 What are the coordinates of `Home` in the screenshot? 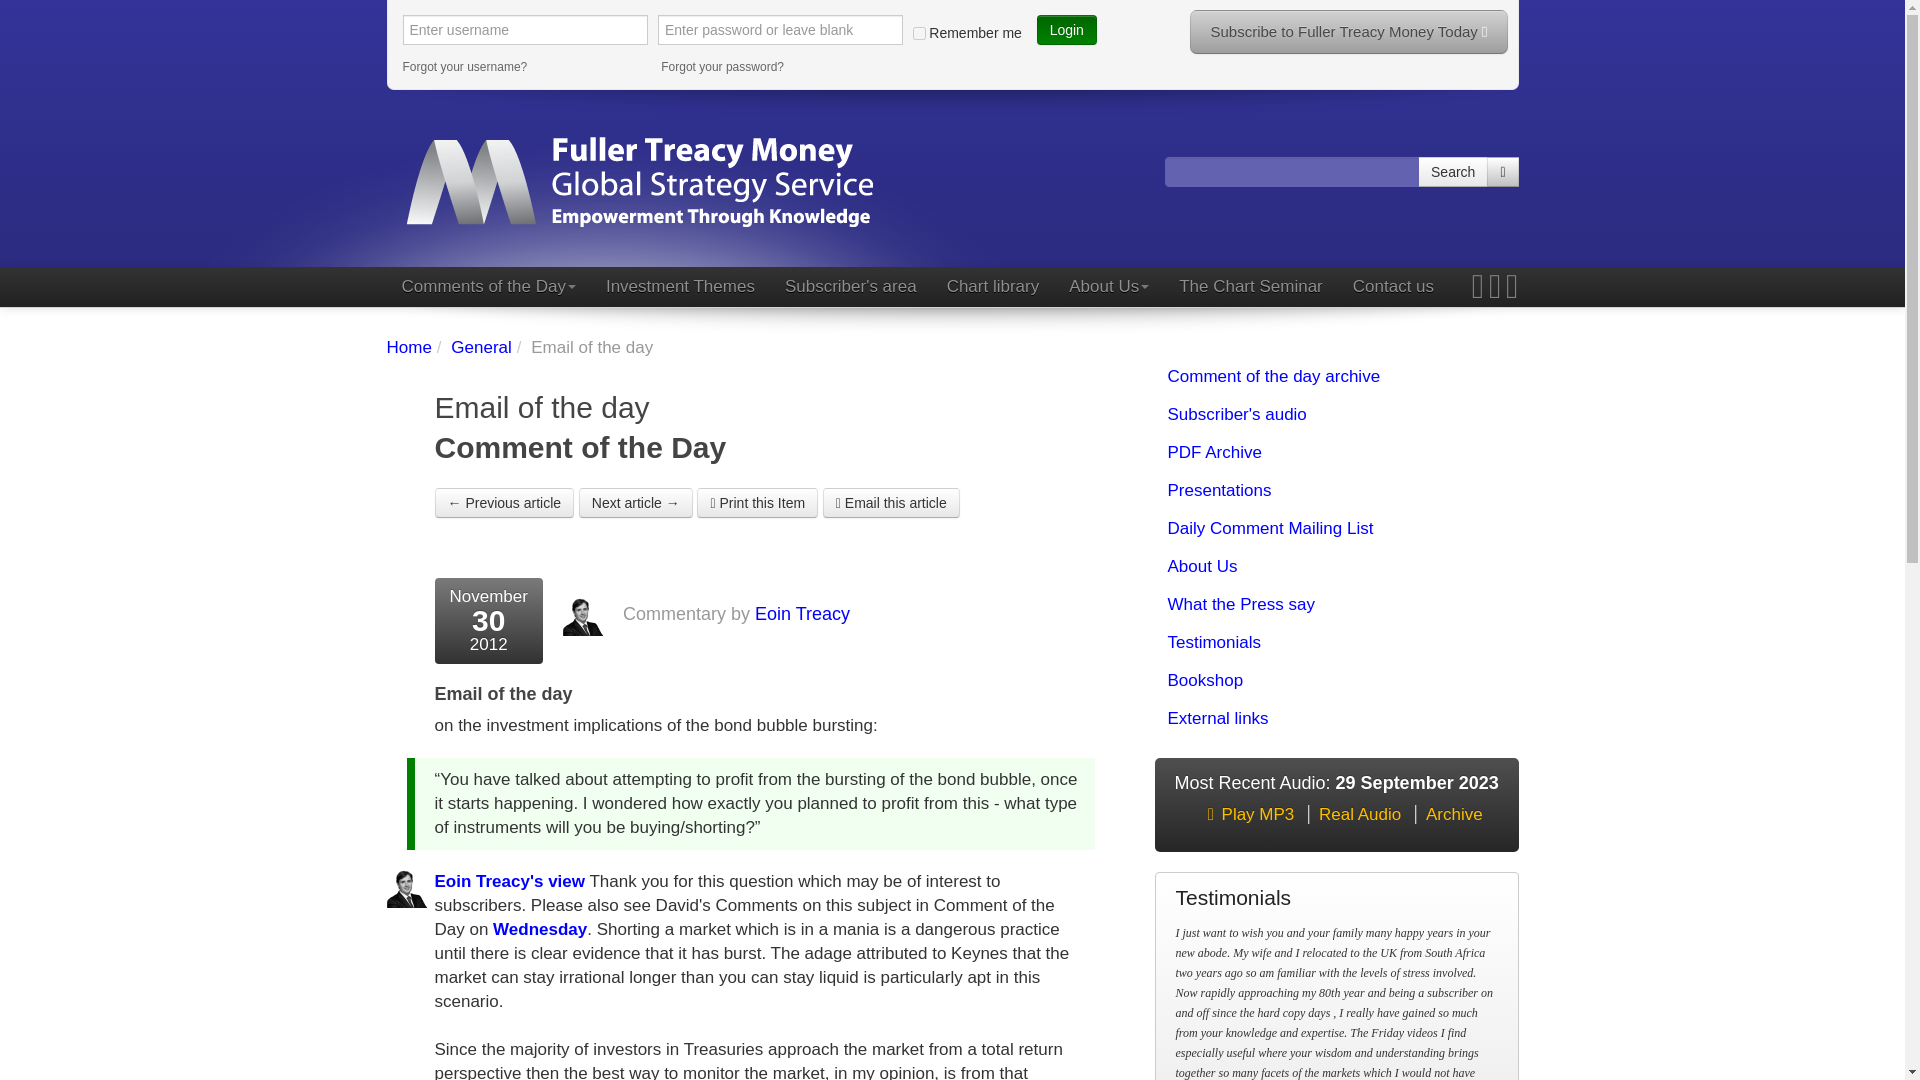 It's located at (408, 348).